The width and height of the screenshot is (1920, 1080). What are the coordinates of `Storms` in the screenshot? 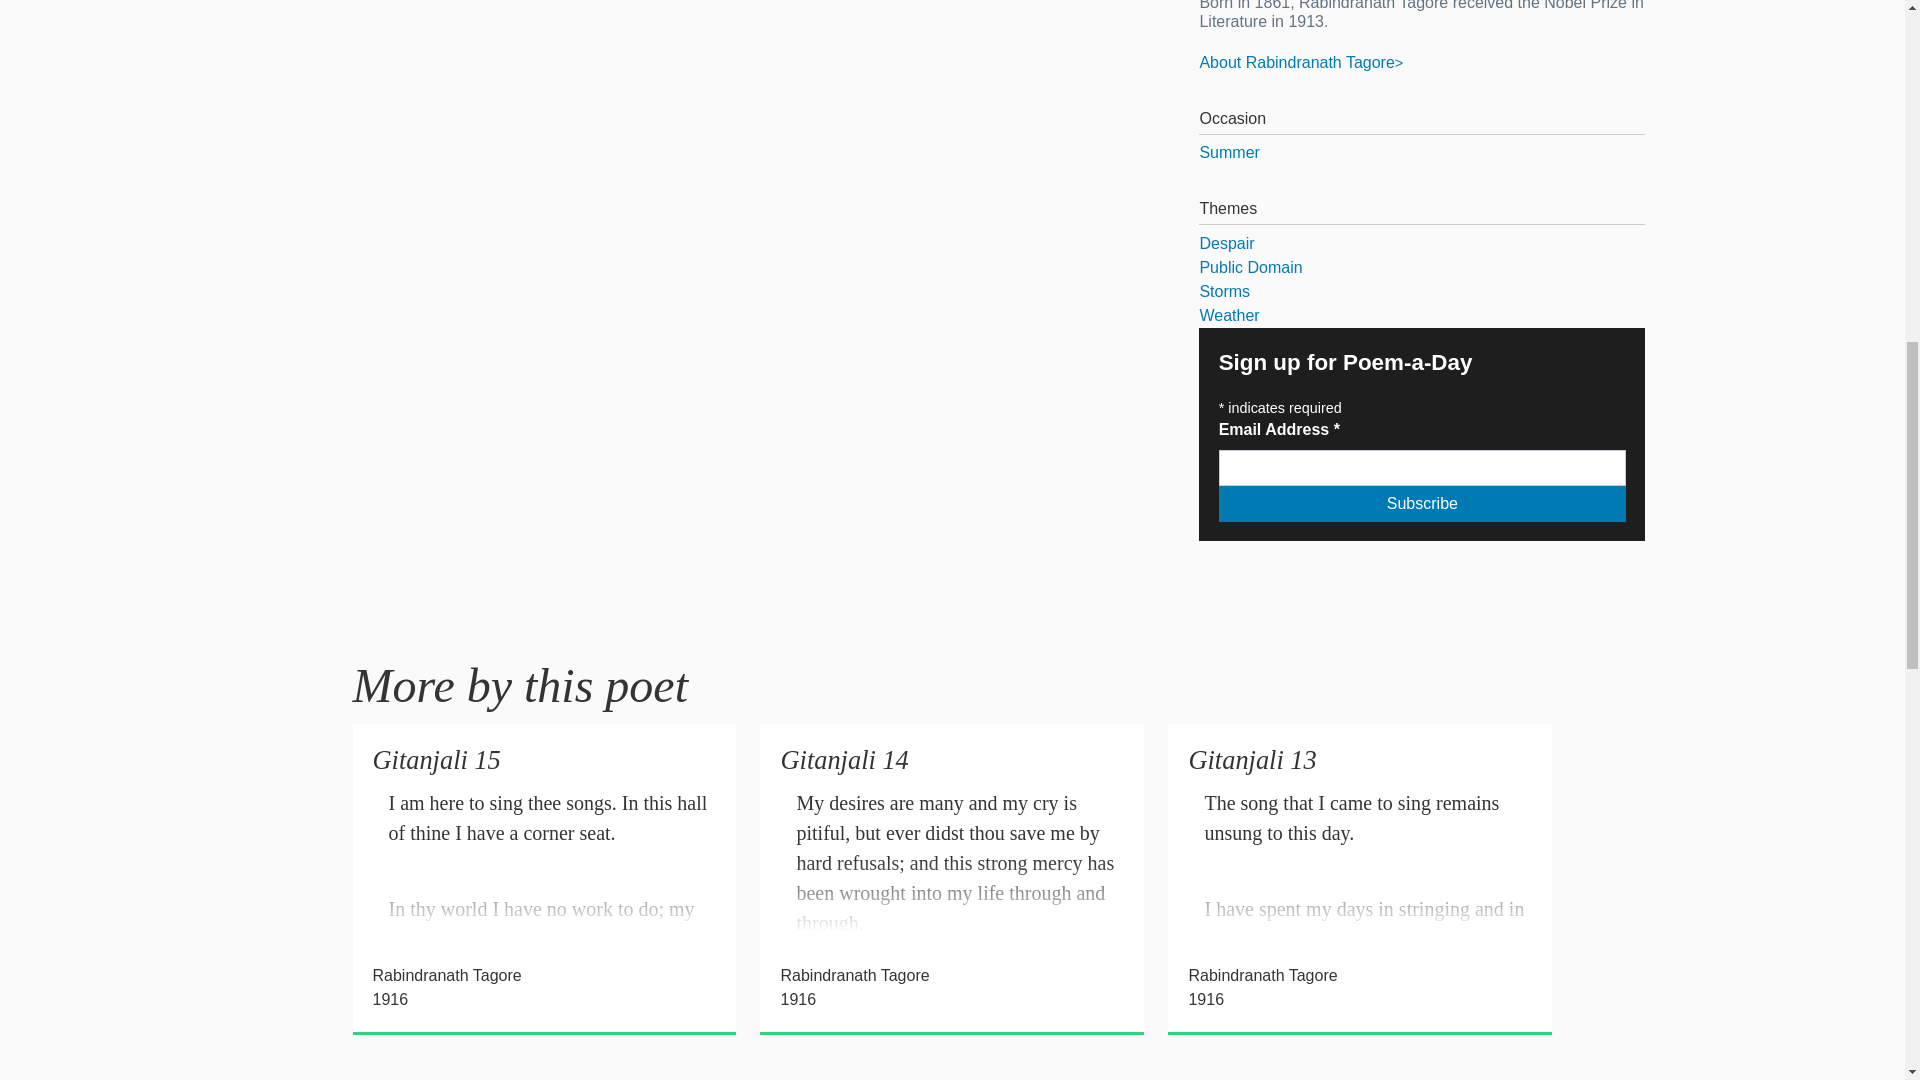 It's located at (1422, 291).